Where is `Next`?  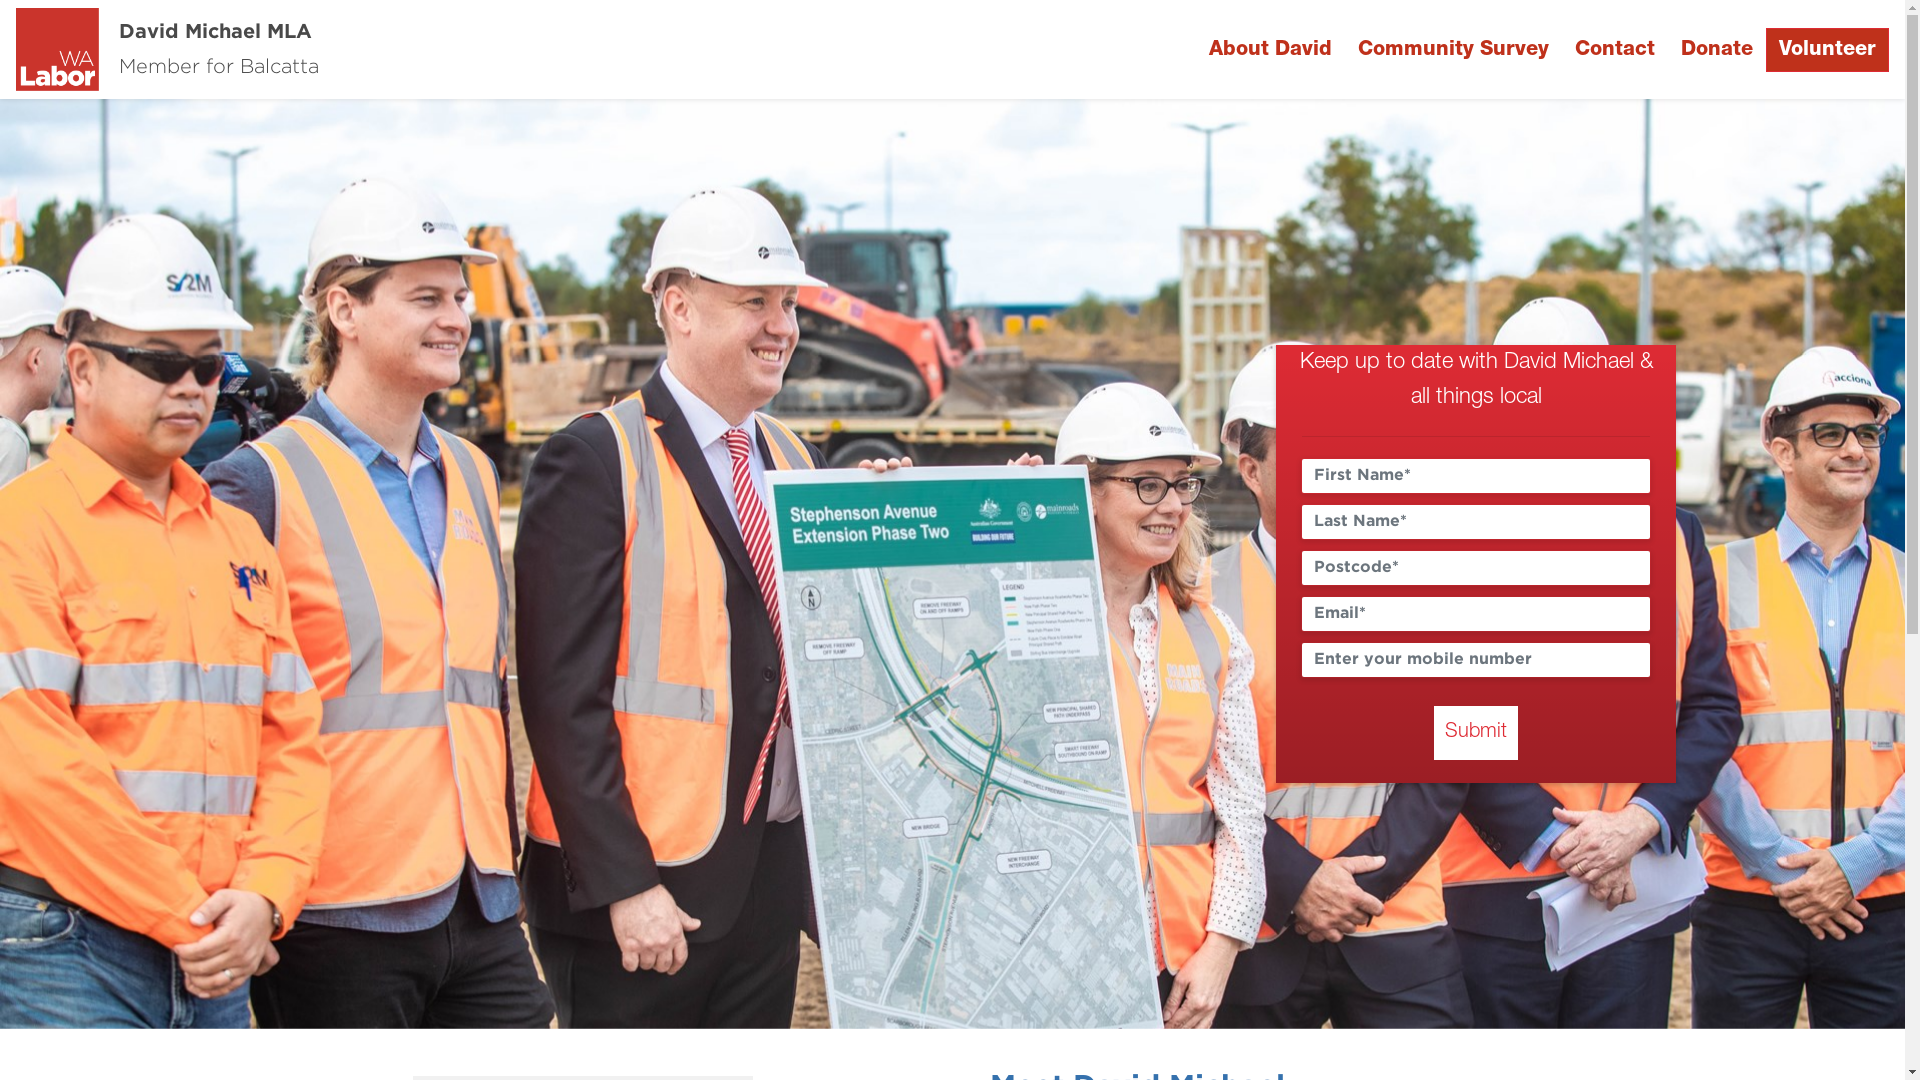
Next is located at coordinates (1762, 564).